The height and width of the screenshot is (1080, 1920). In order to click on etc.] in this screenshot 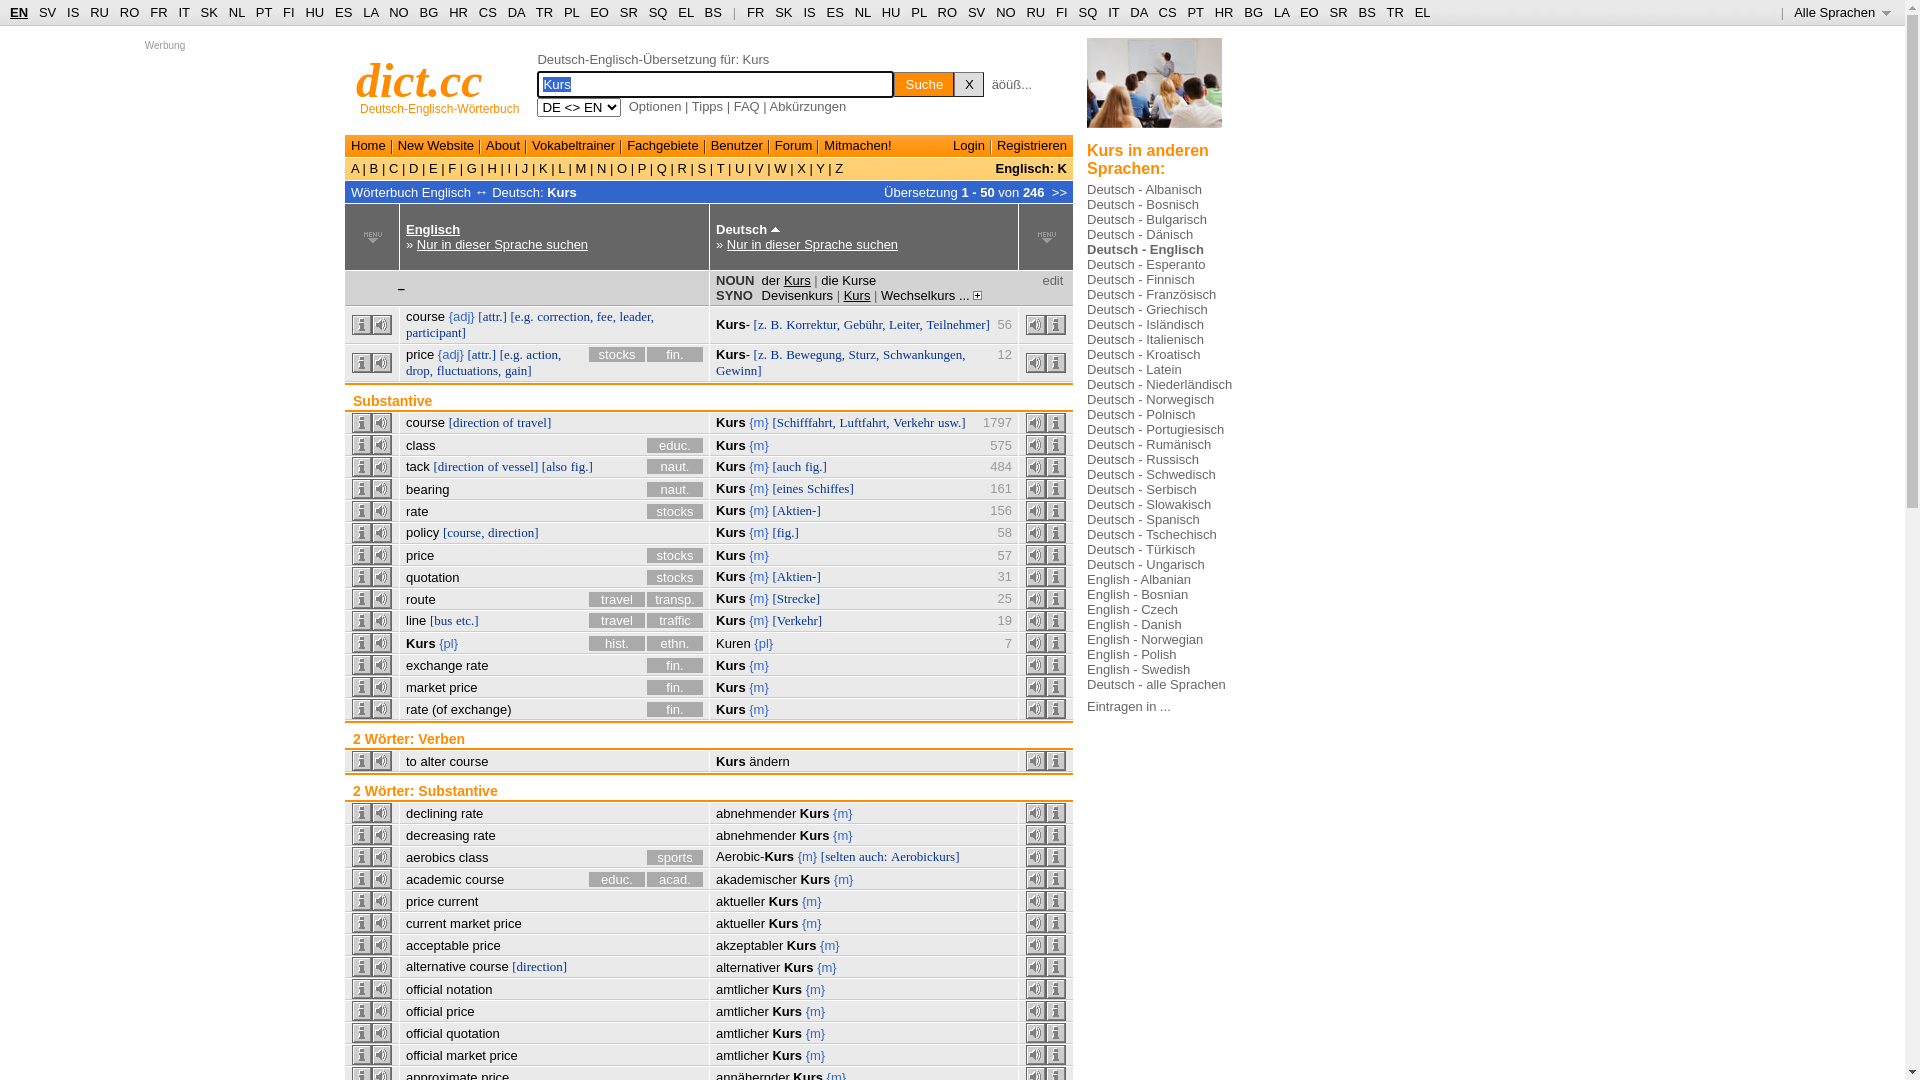, I will do `click(468, 620)`.